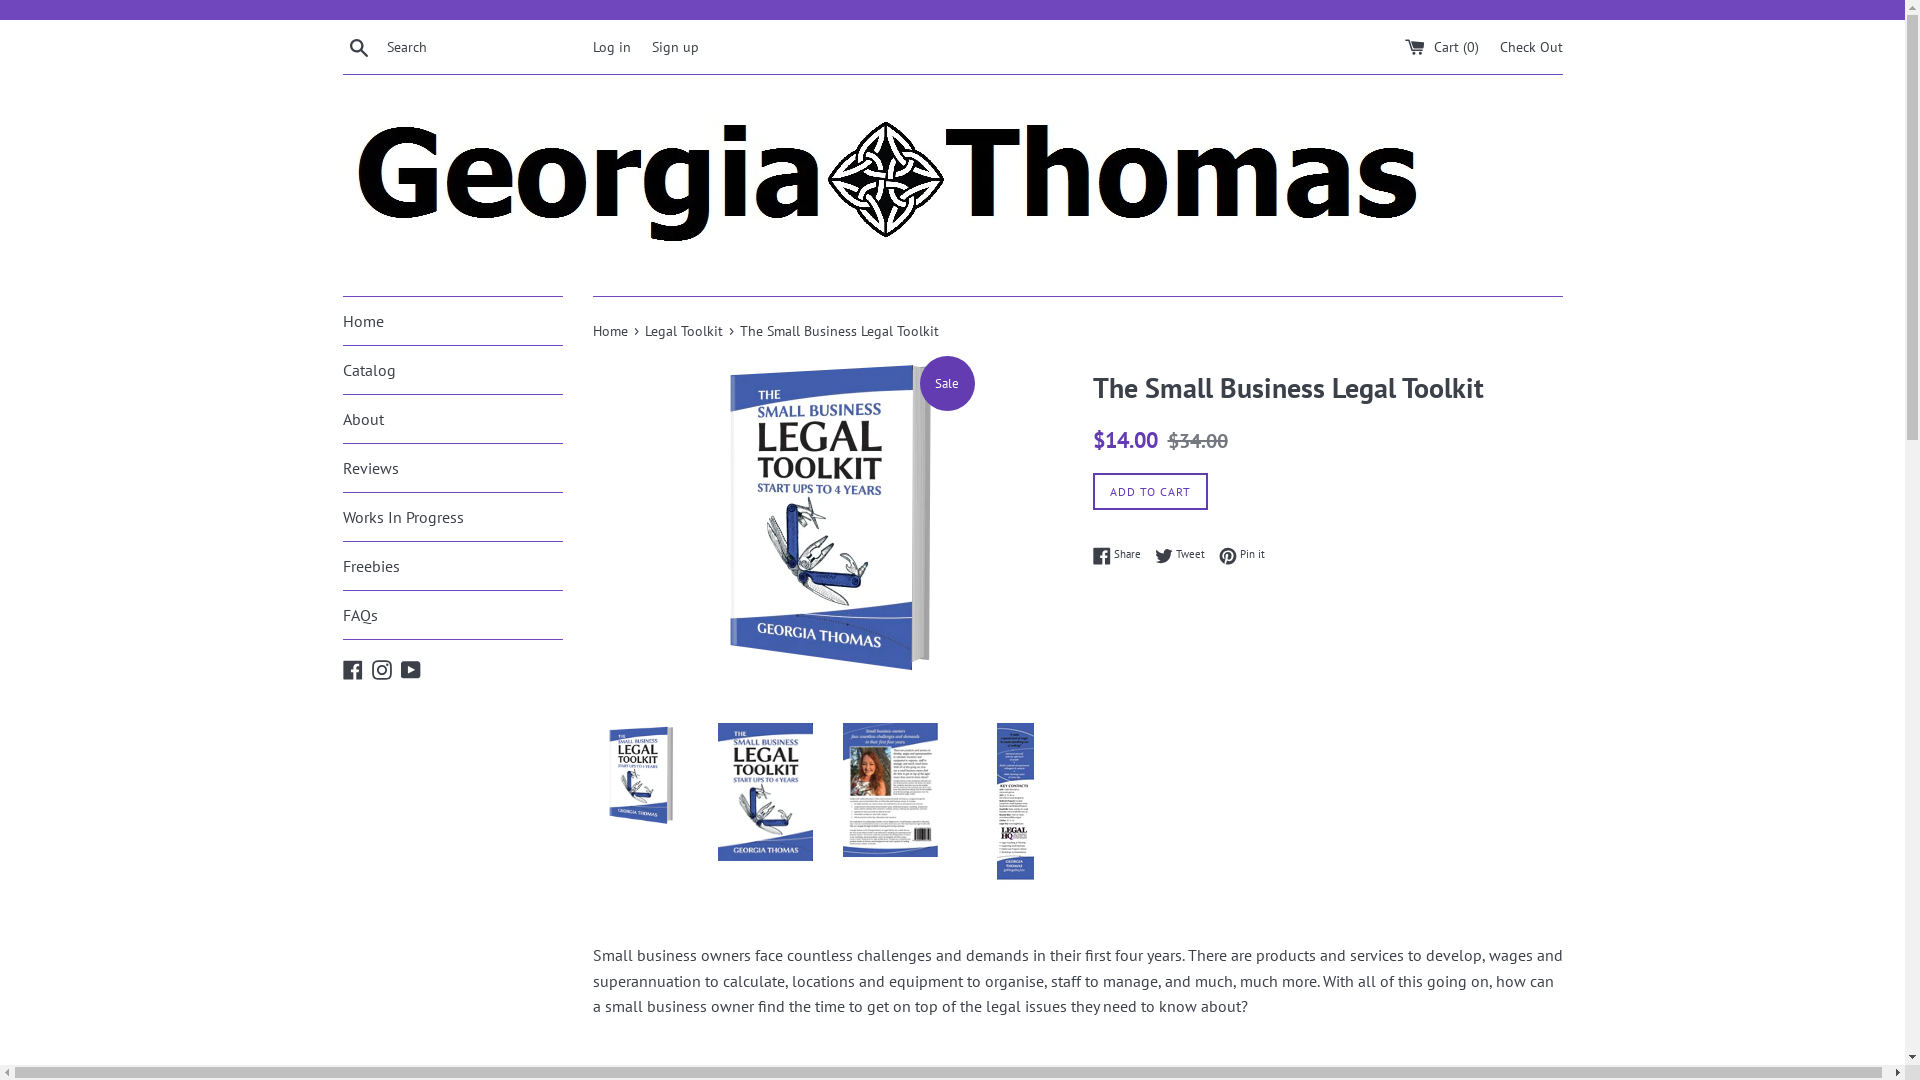 This screenshot has height=1080, width=1920. Describe the element at coordinates (1121, 555) in the screenshot. I see `Share
Share on Facebook` at that location.